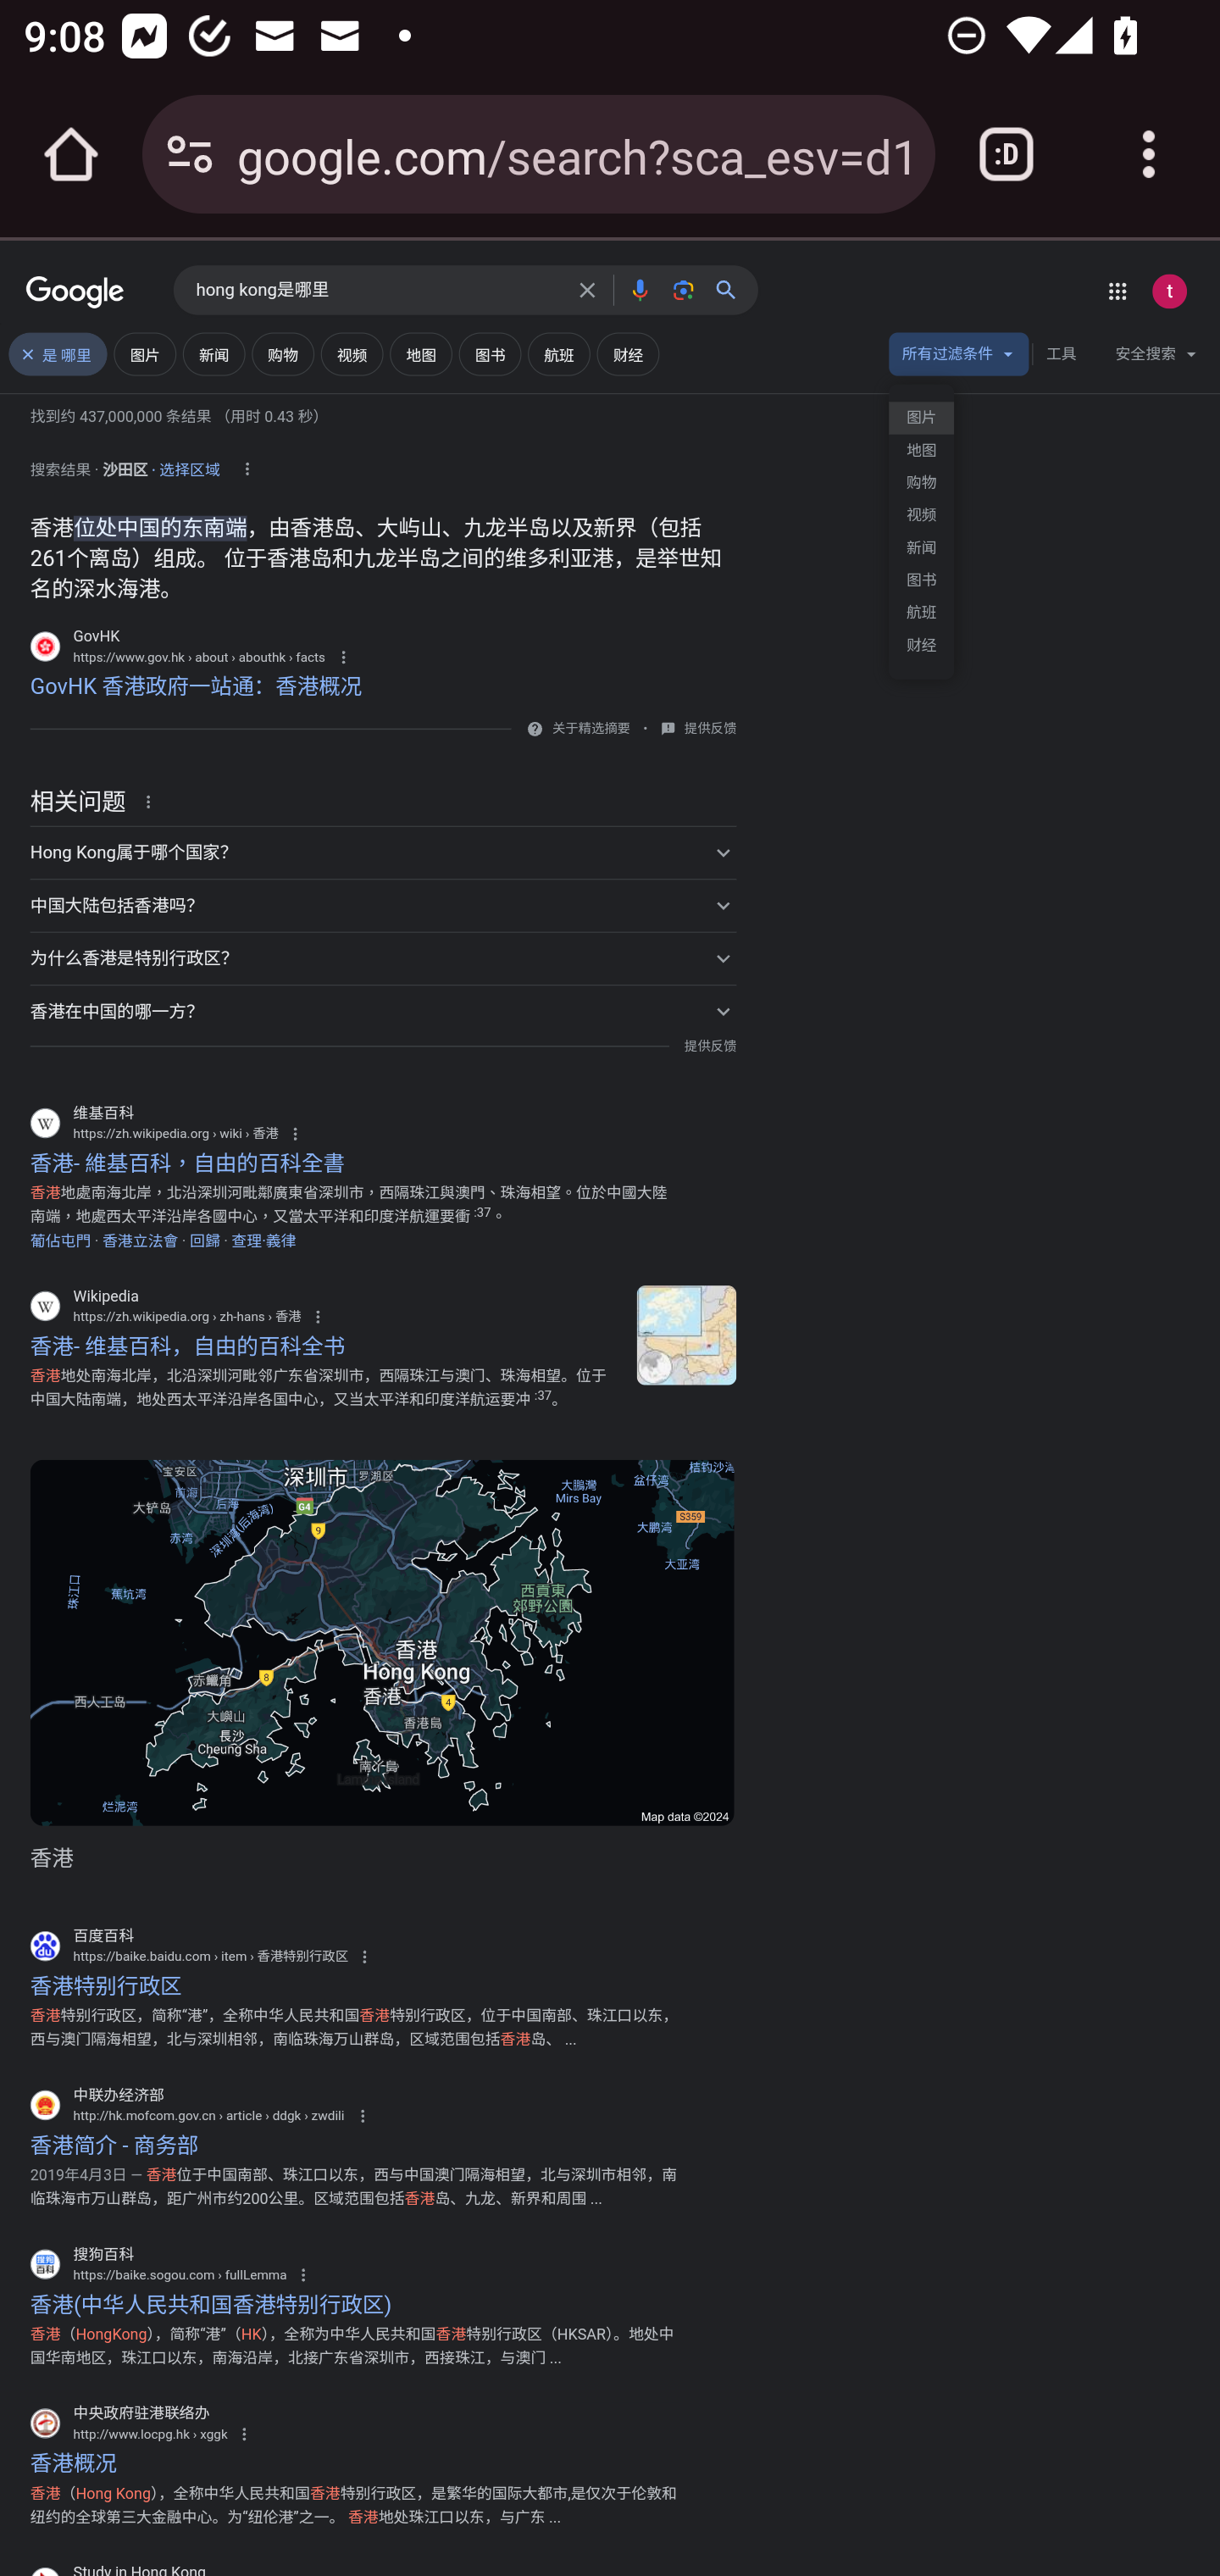 The image size is (1220, 2576). I want to click on 关于这条结果的详细信息, so click(153, 800).